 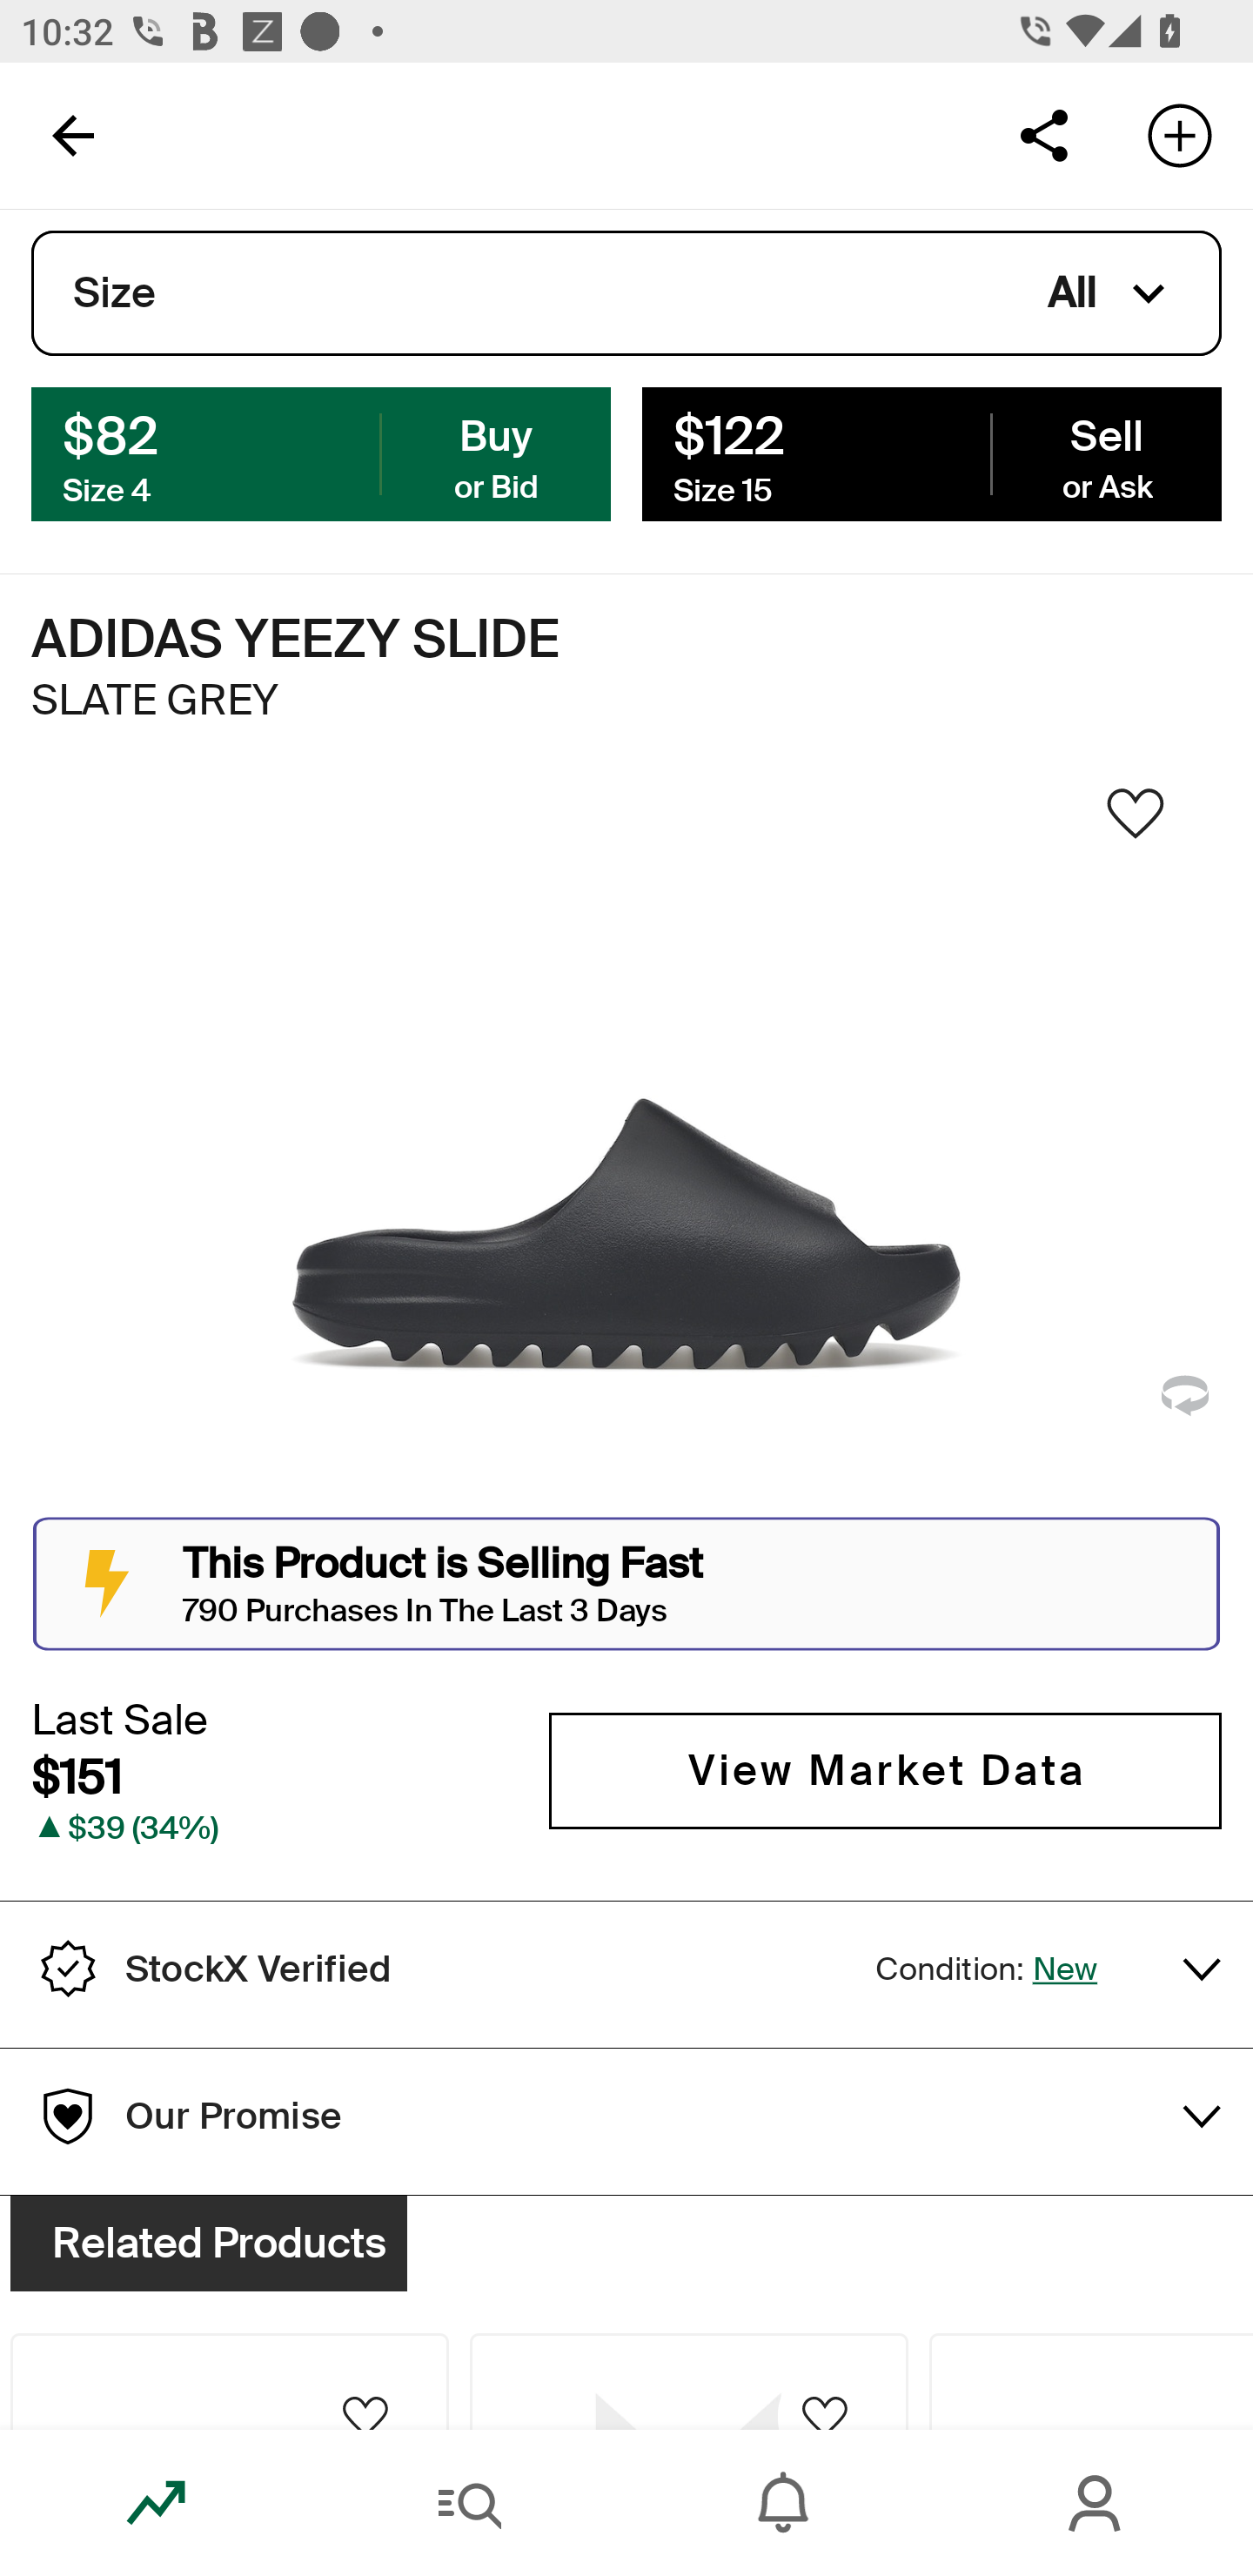 What do you see at coordinates (1180, 134) in the screenshot?
I see `Add` at bounding box center [1180, 134].